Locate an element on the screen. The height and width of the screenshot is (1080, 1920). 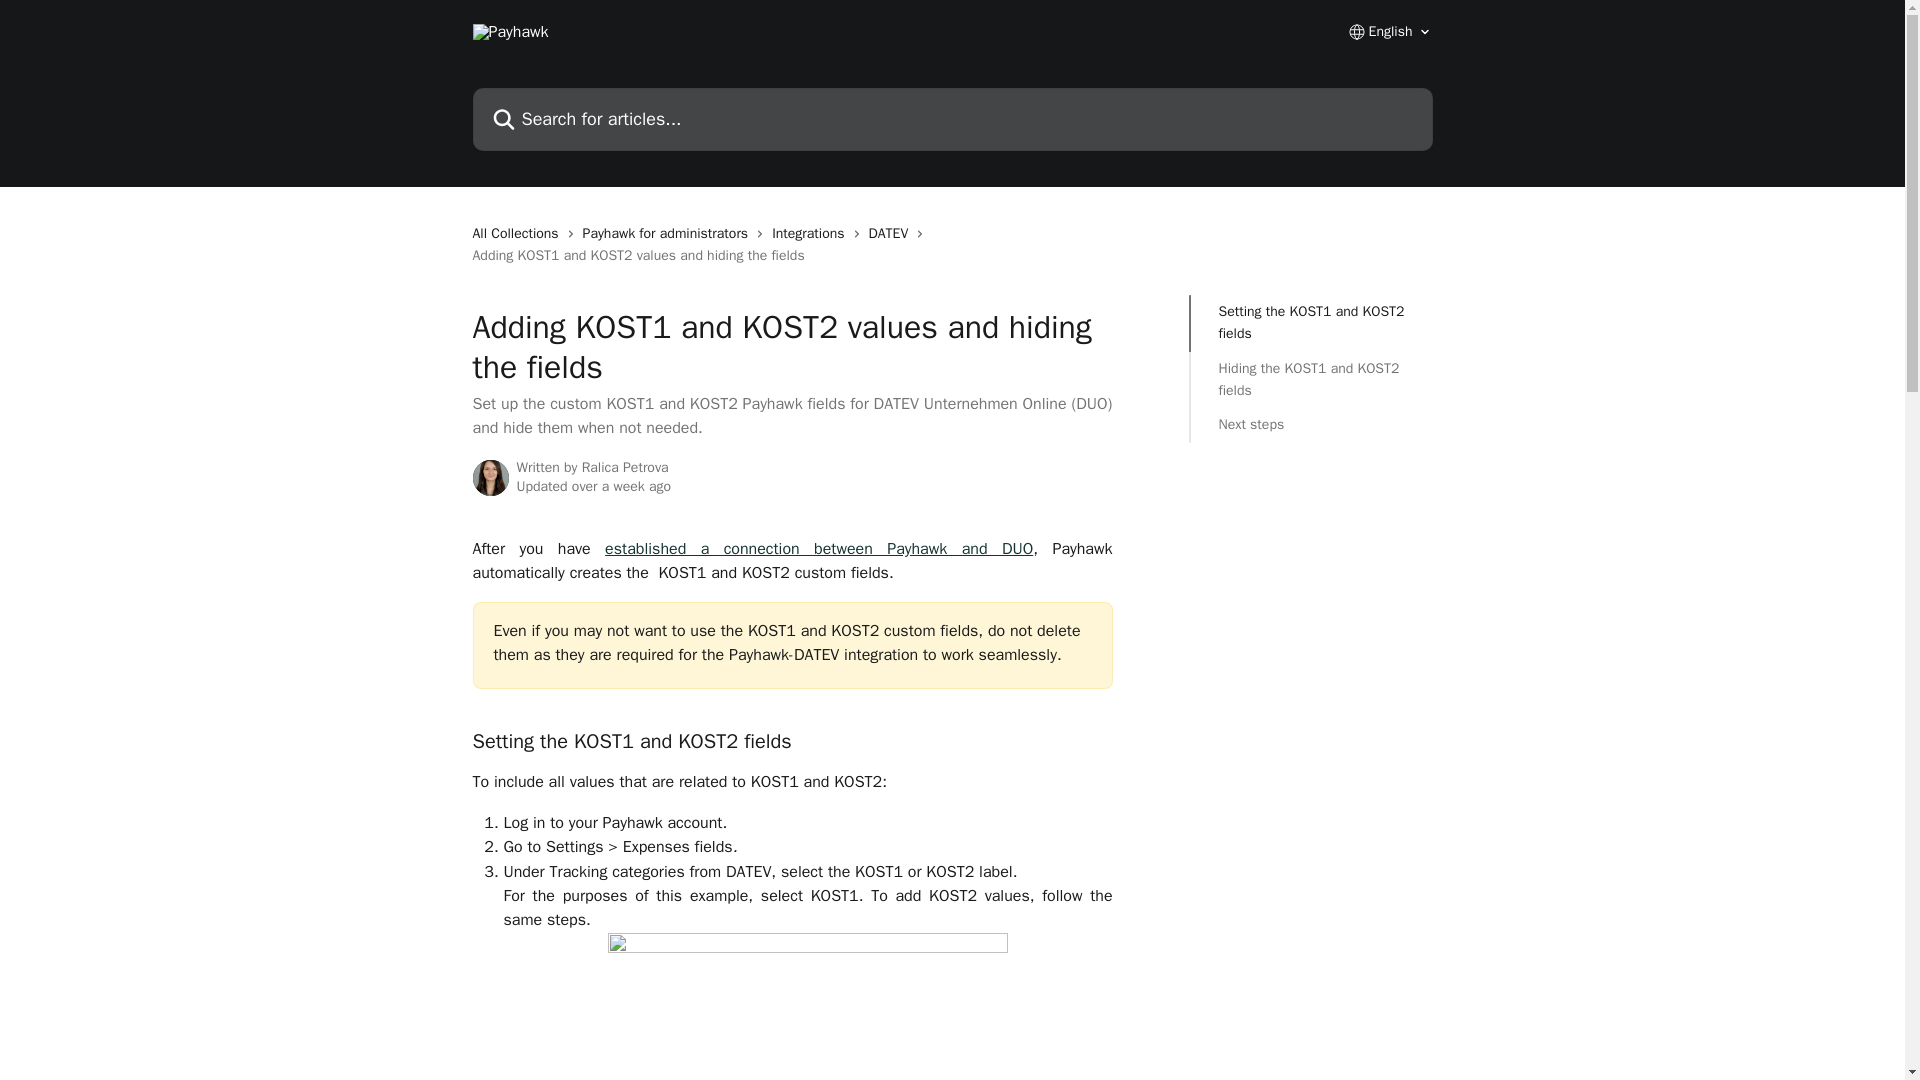
Setting the KOST1 and KOST2 fields  is located at coordinates (1310, 323).